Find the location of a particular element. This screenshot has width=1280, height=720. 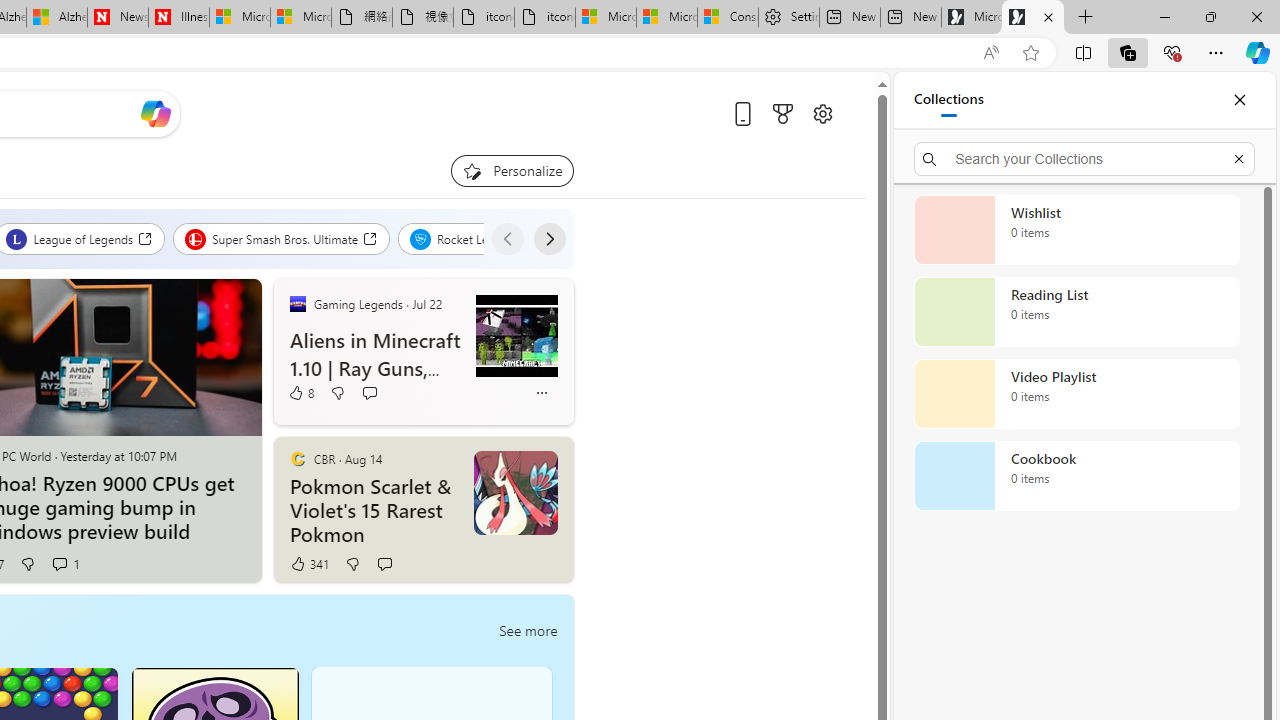

Exit search is located at coordinates (1238, 158).